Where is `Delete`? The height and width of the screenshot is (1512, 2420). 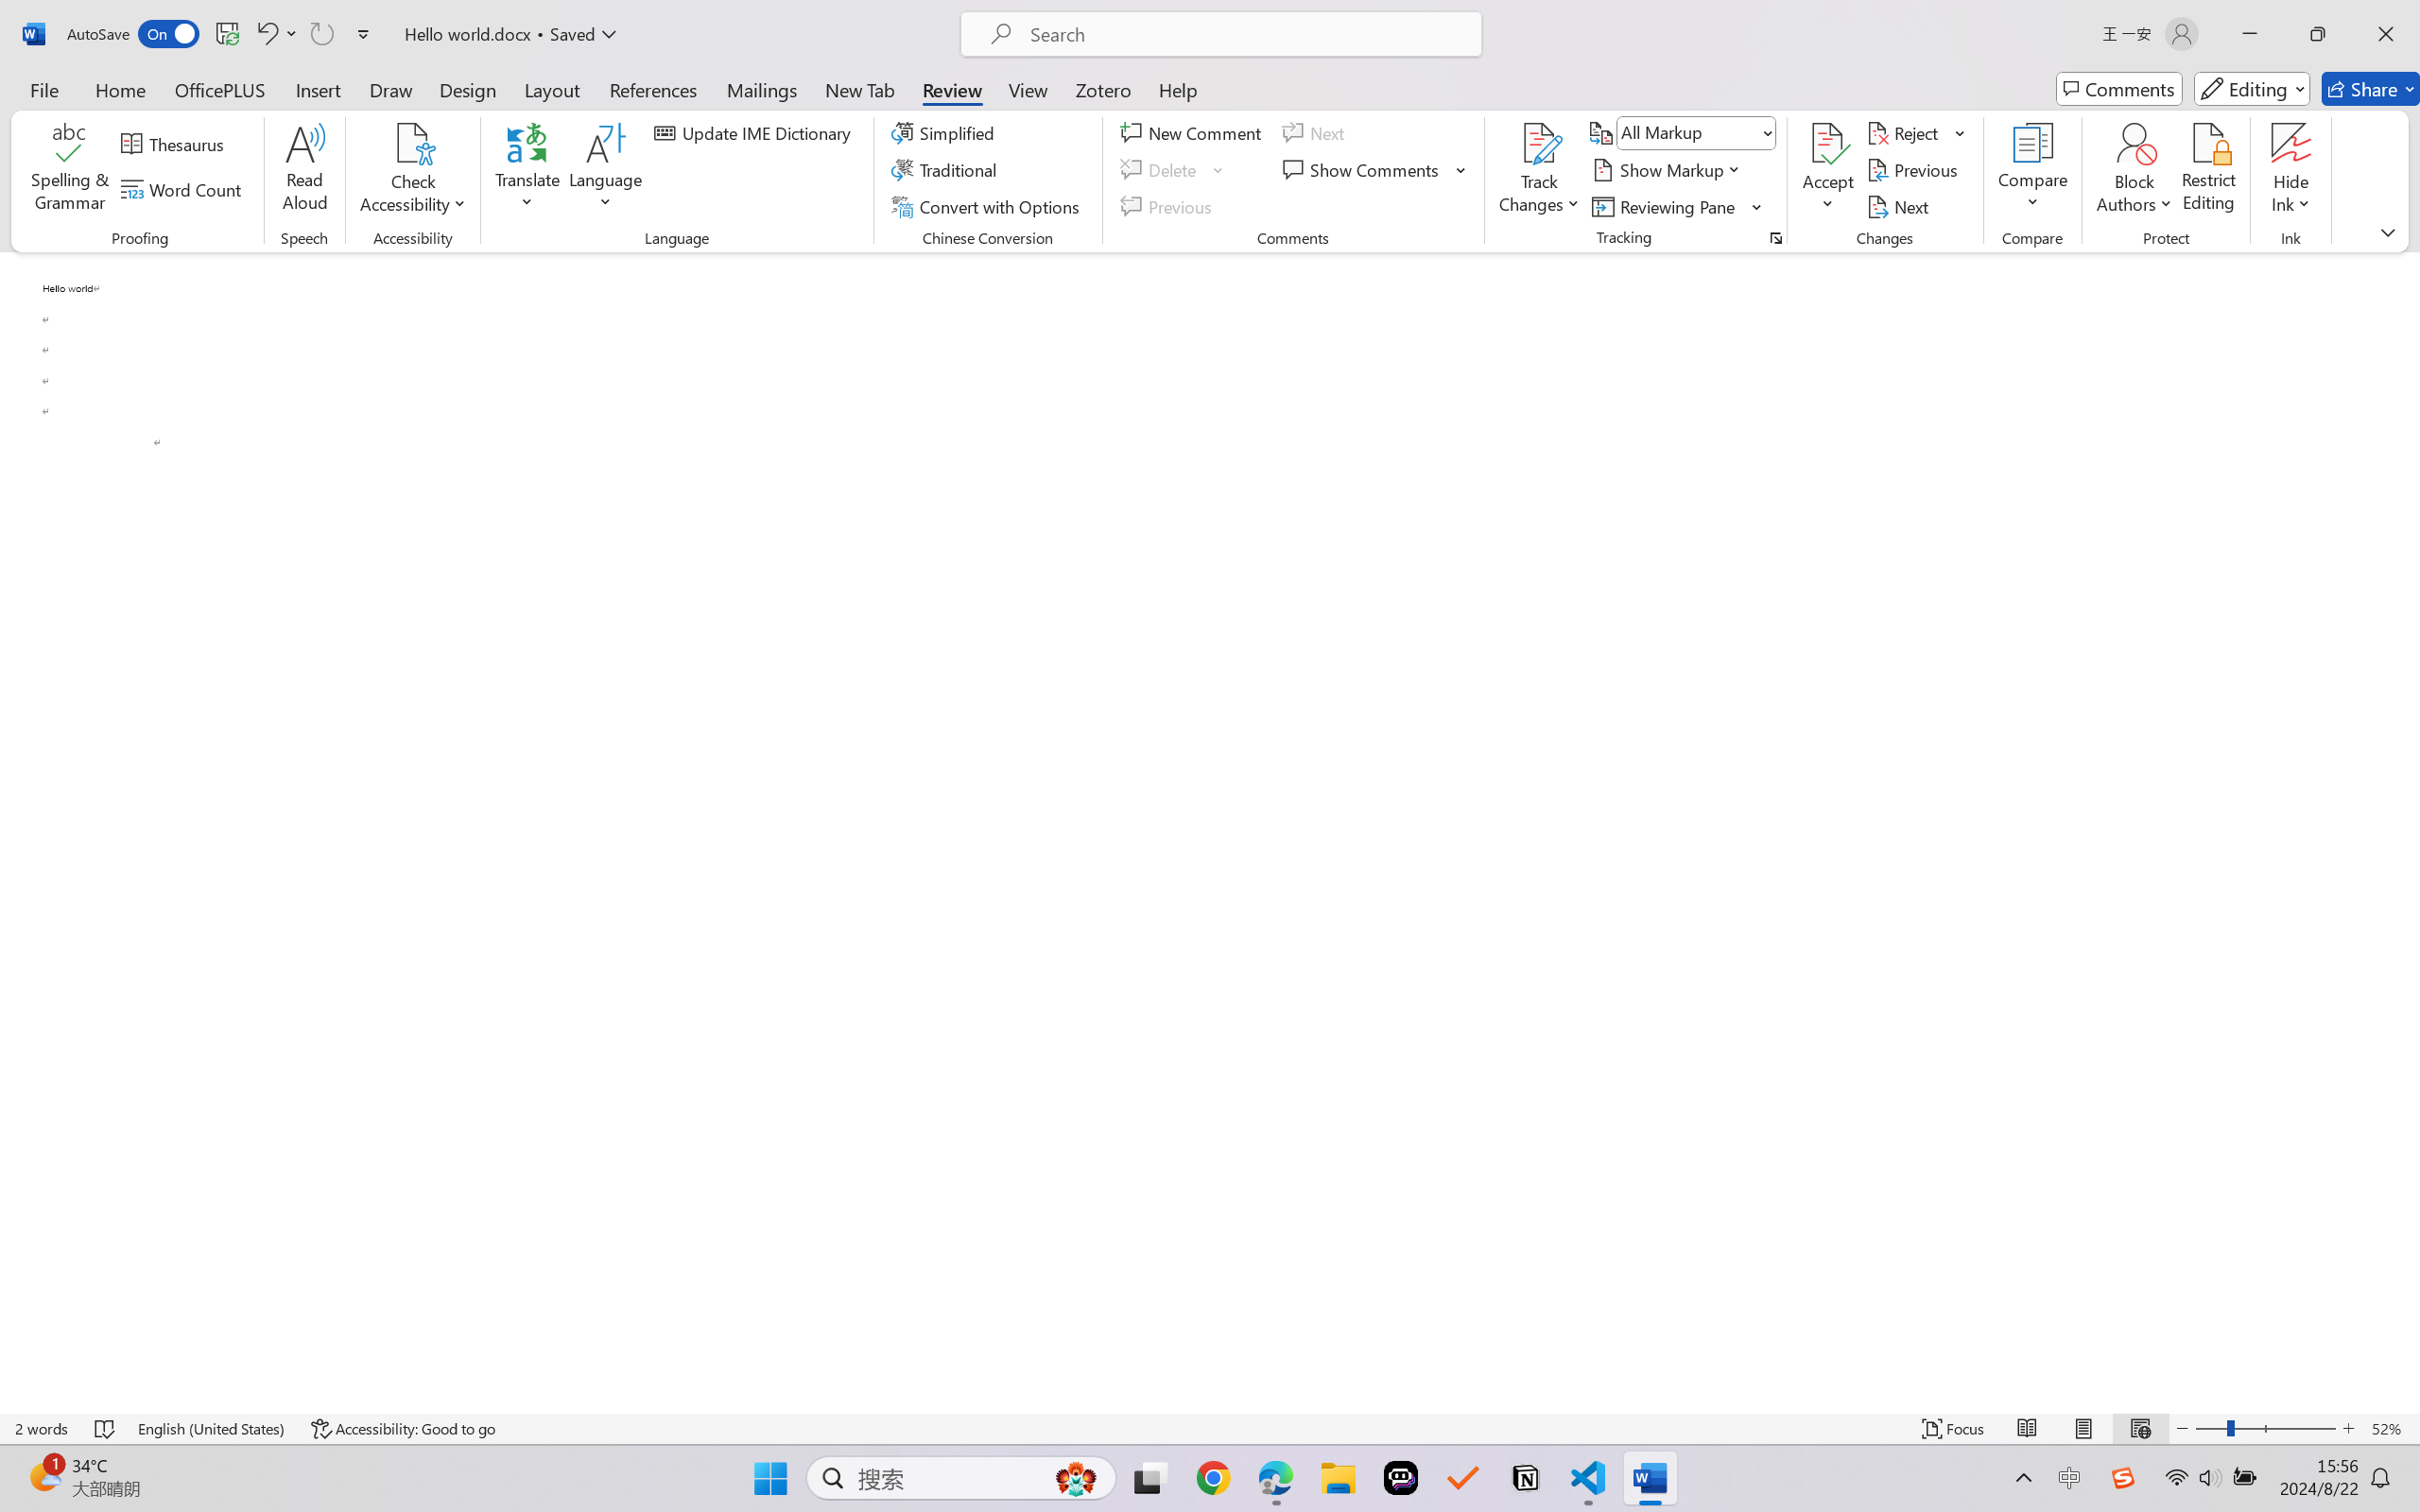
Delete is located at coordinates (1174, 170).